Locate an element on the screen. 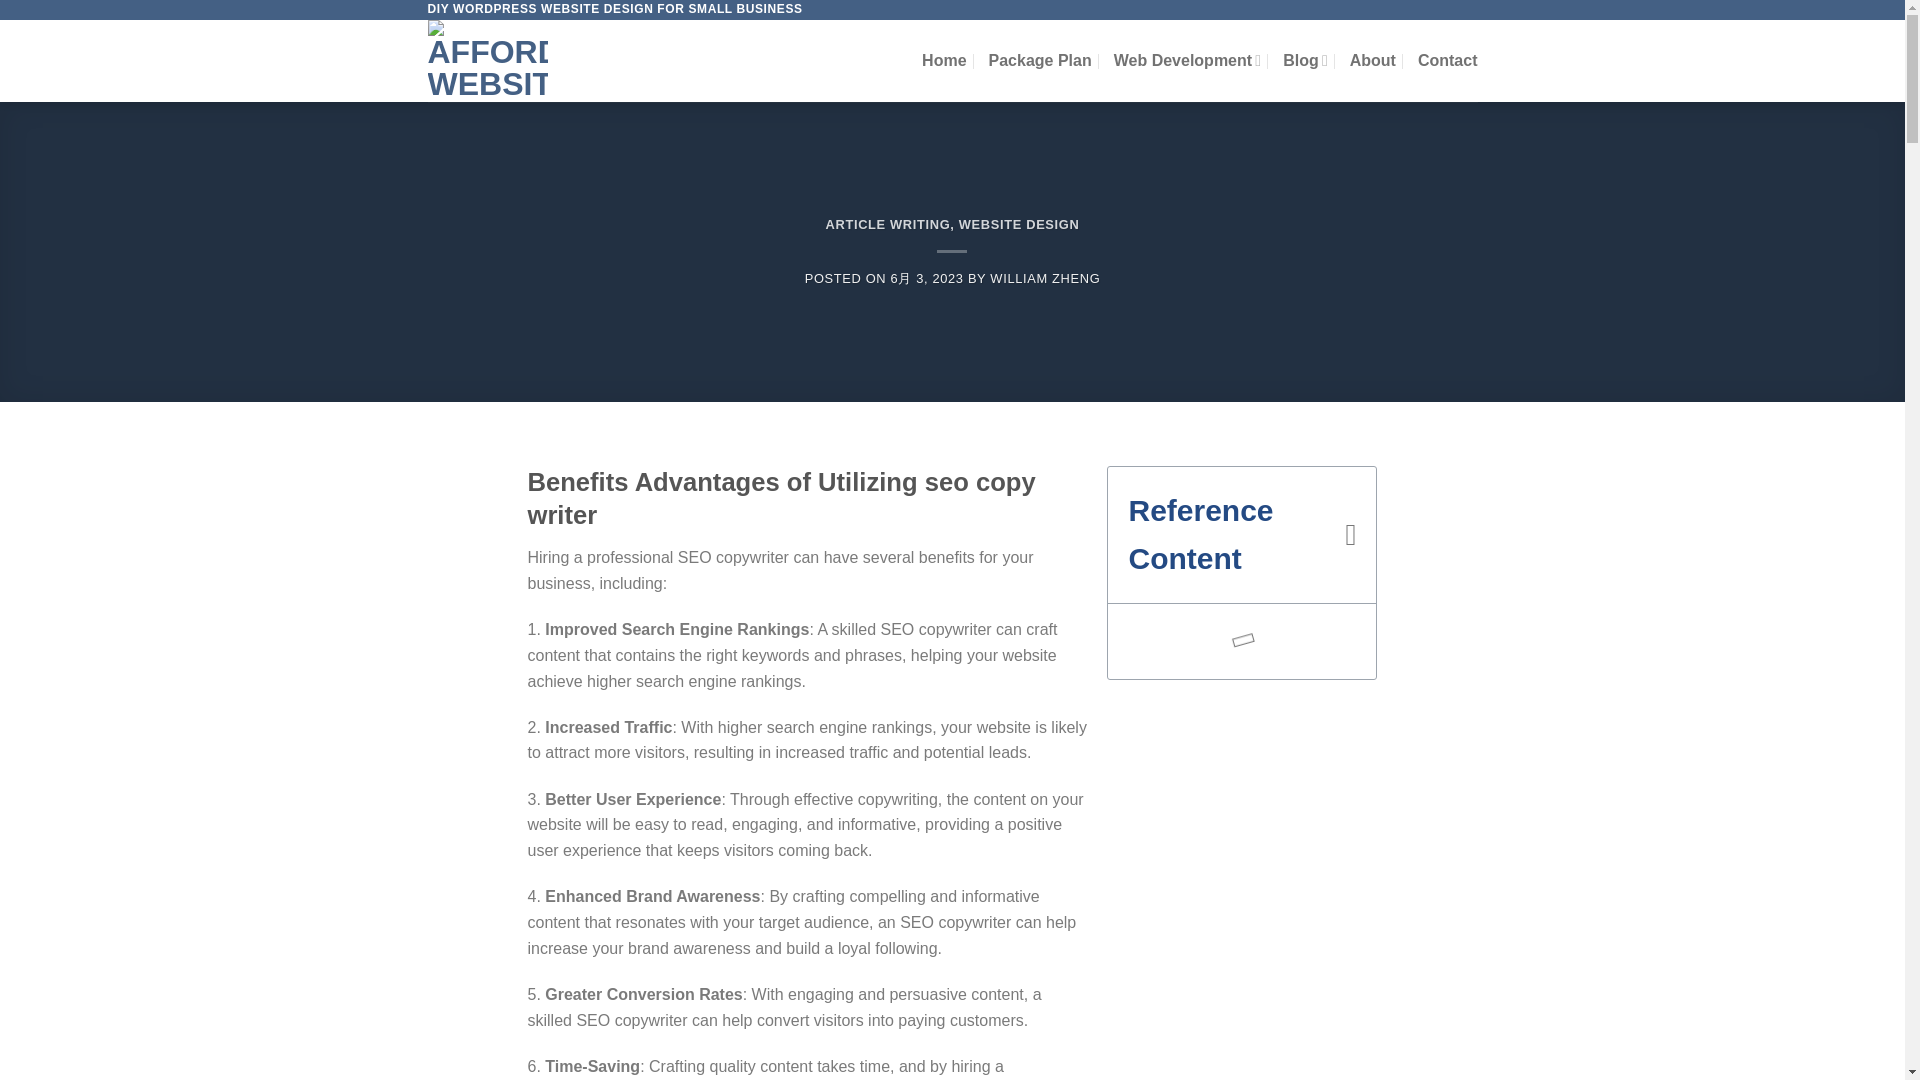 This screenshot has height=1080, width=1920. WEBSITE DESIGN is located at coordinates (1018, 224).